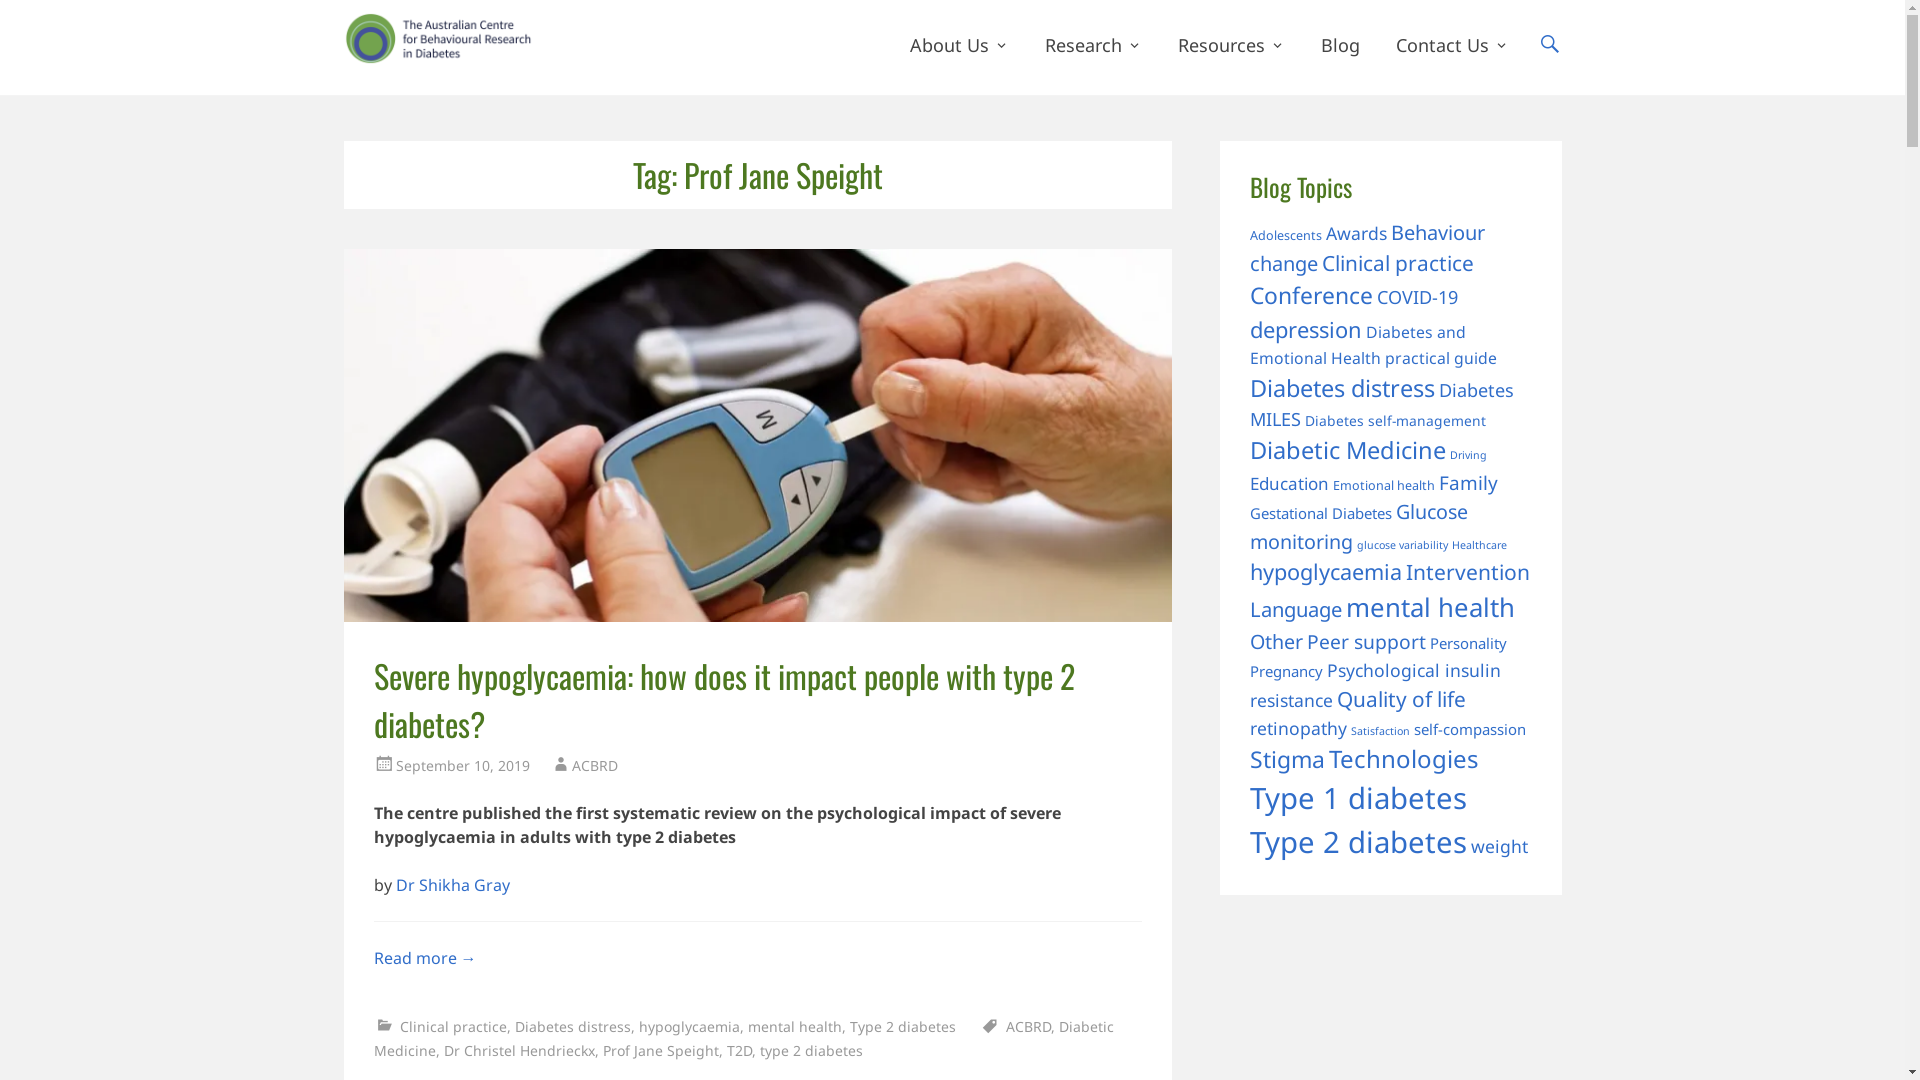 The height and width of the screenshot is (1080, 1920). Describe the element at coordinates (1288, 759) in the screenshot. I see `Stigma` at that location.